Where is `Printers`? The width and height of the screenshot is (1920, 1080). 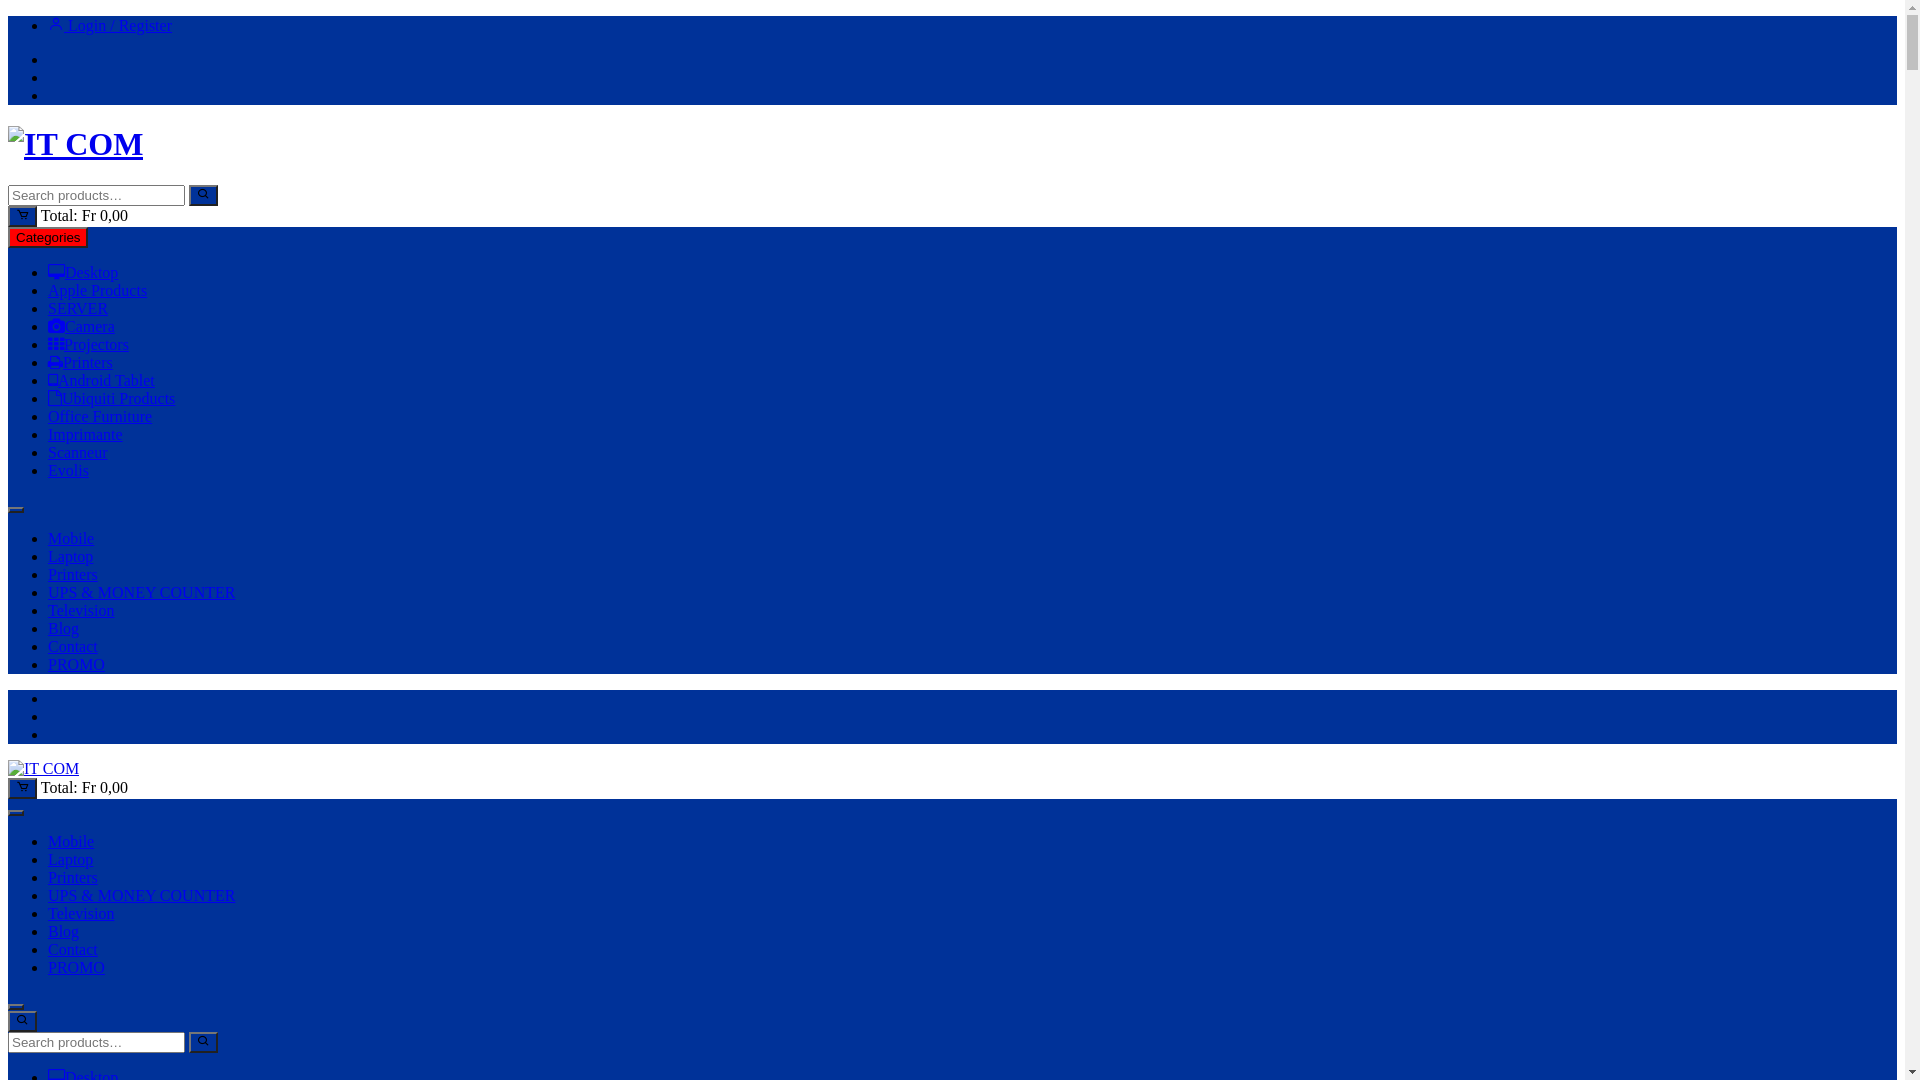 Printers is located at coordinates (73, 574).